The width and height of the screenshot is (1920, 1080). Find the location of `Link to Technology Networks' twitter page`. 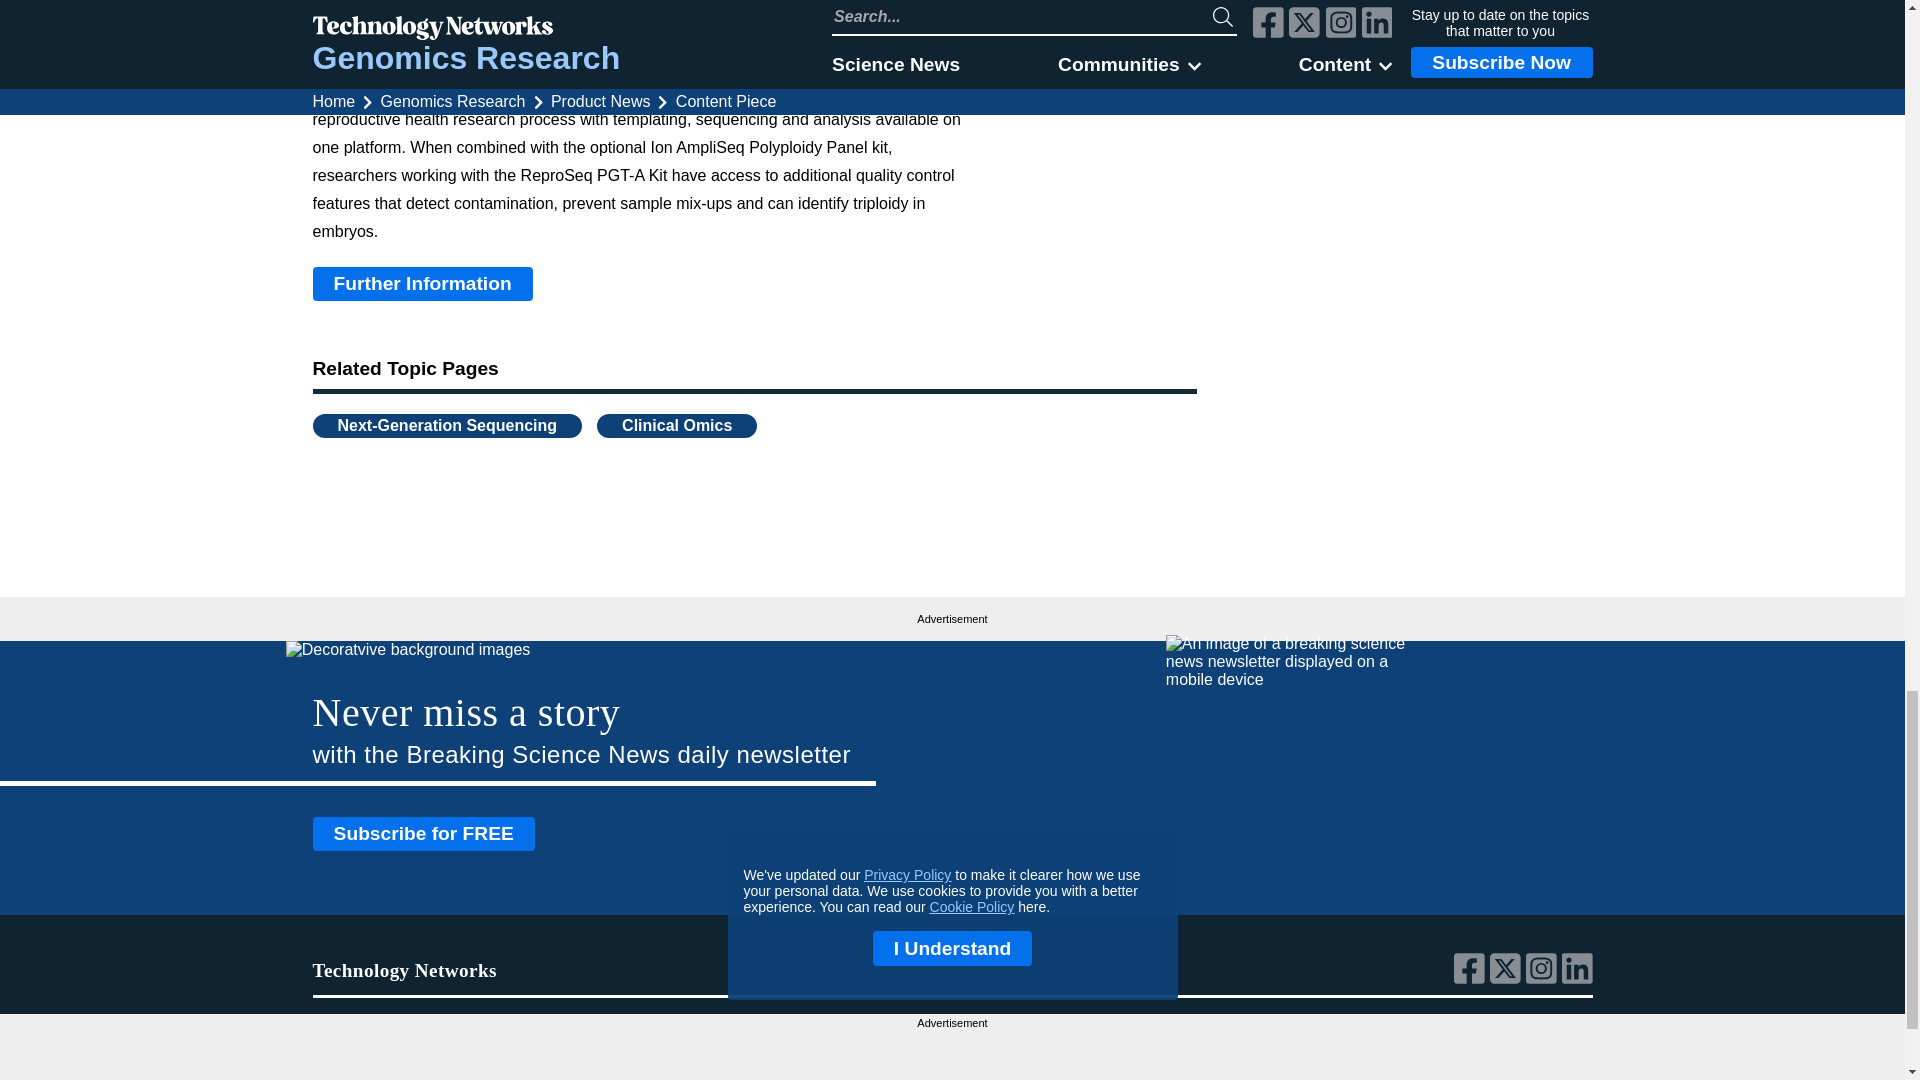

Link to Technology Networks' twitter page is located at coordinates (1508, 979).